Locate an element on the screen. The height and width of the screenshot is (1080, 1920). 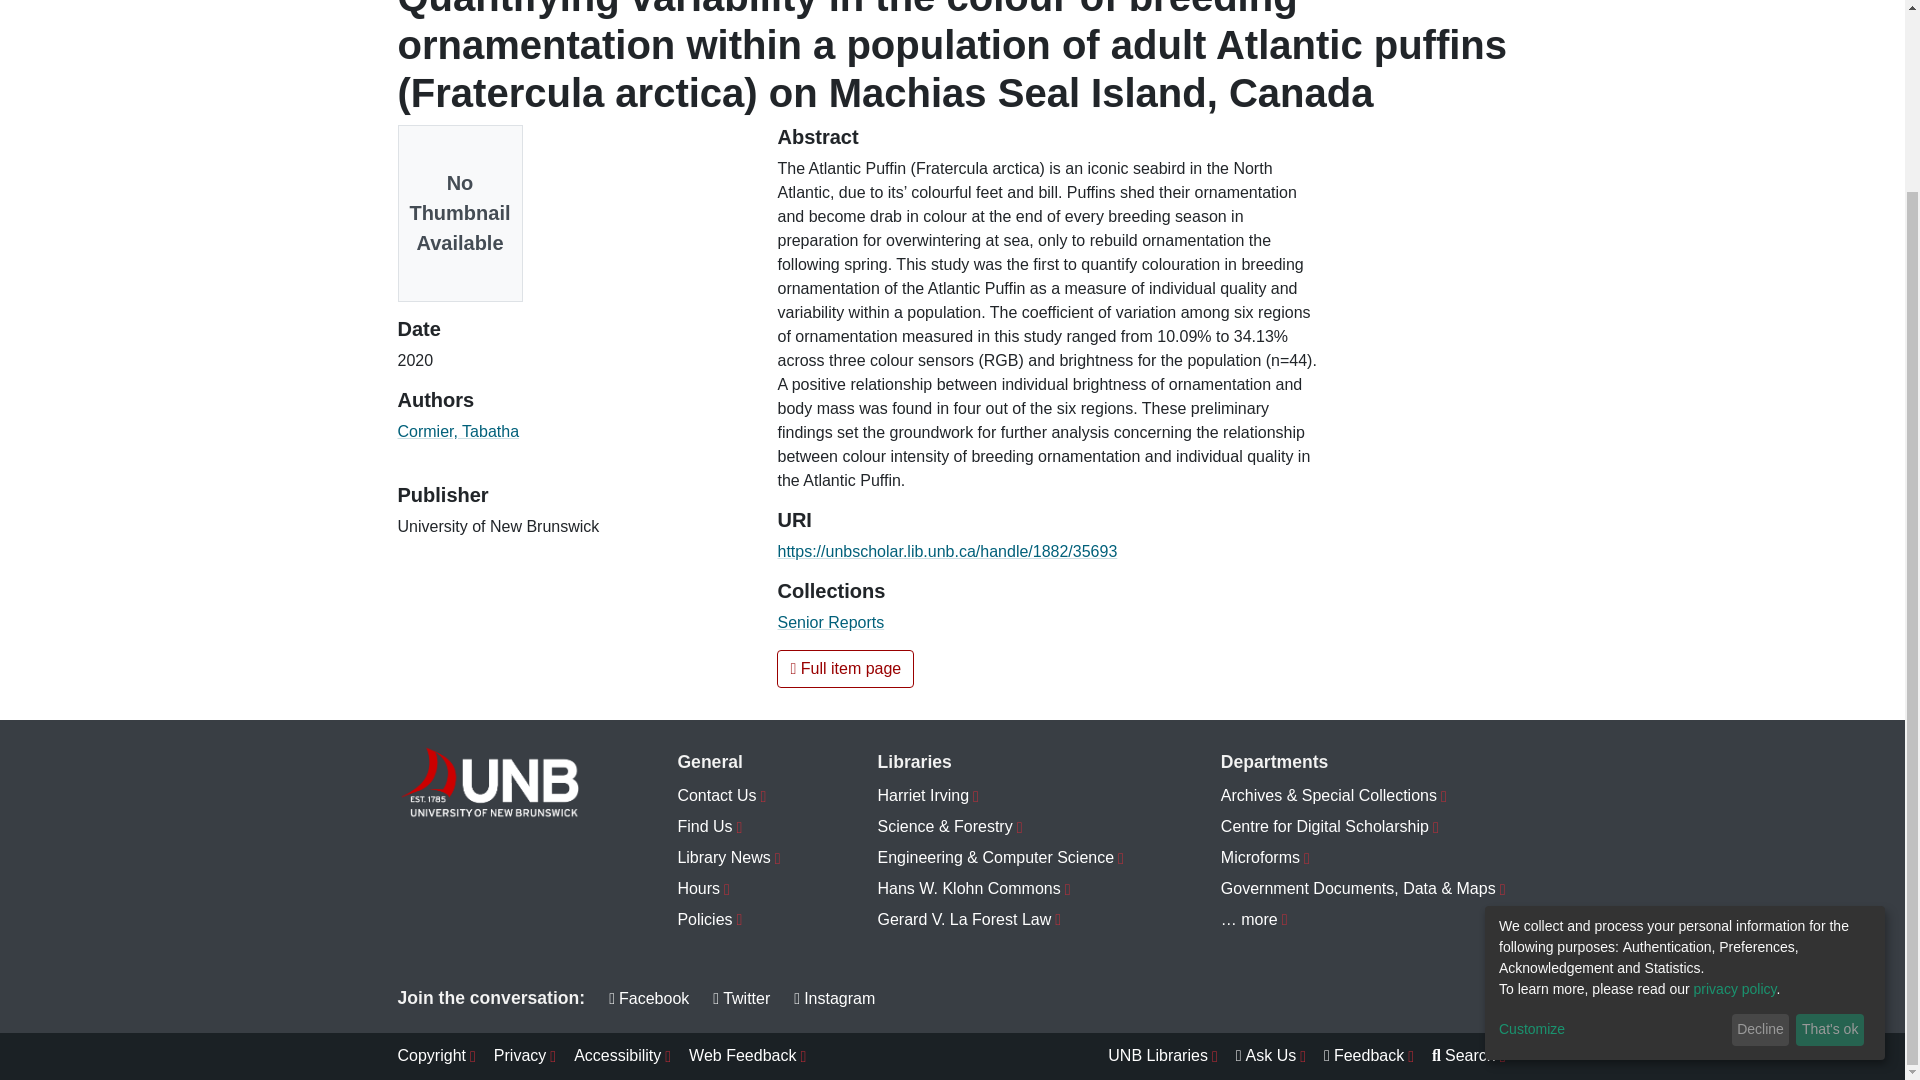
Find Us is located at coordinates (729, 828).